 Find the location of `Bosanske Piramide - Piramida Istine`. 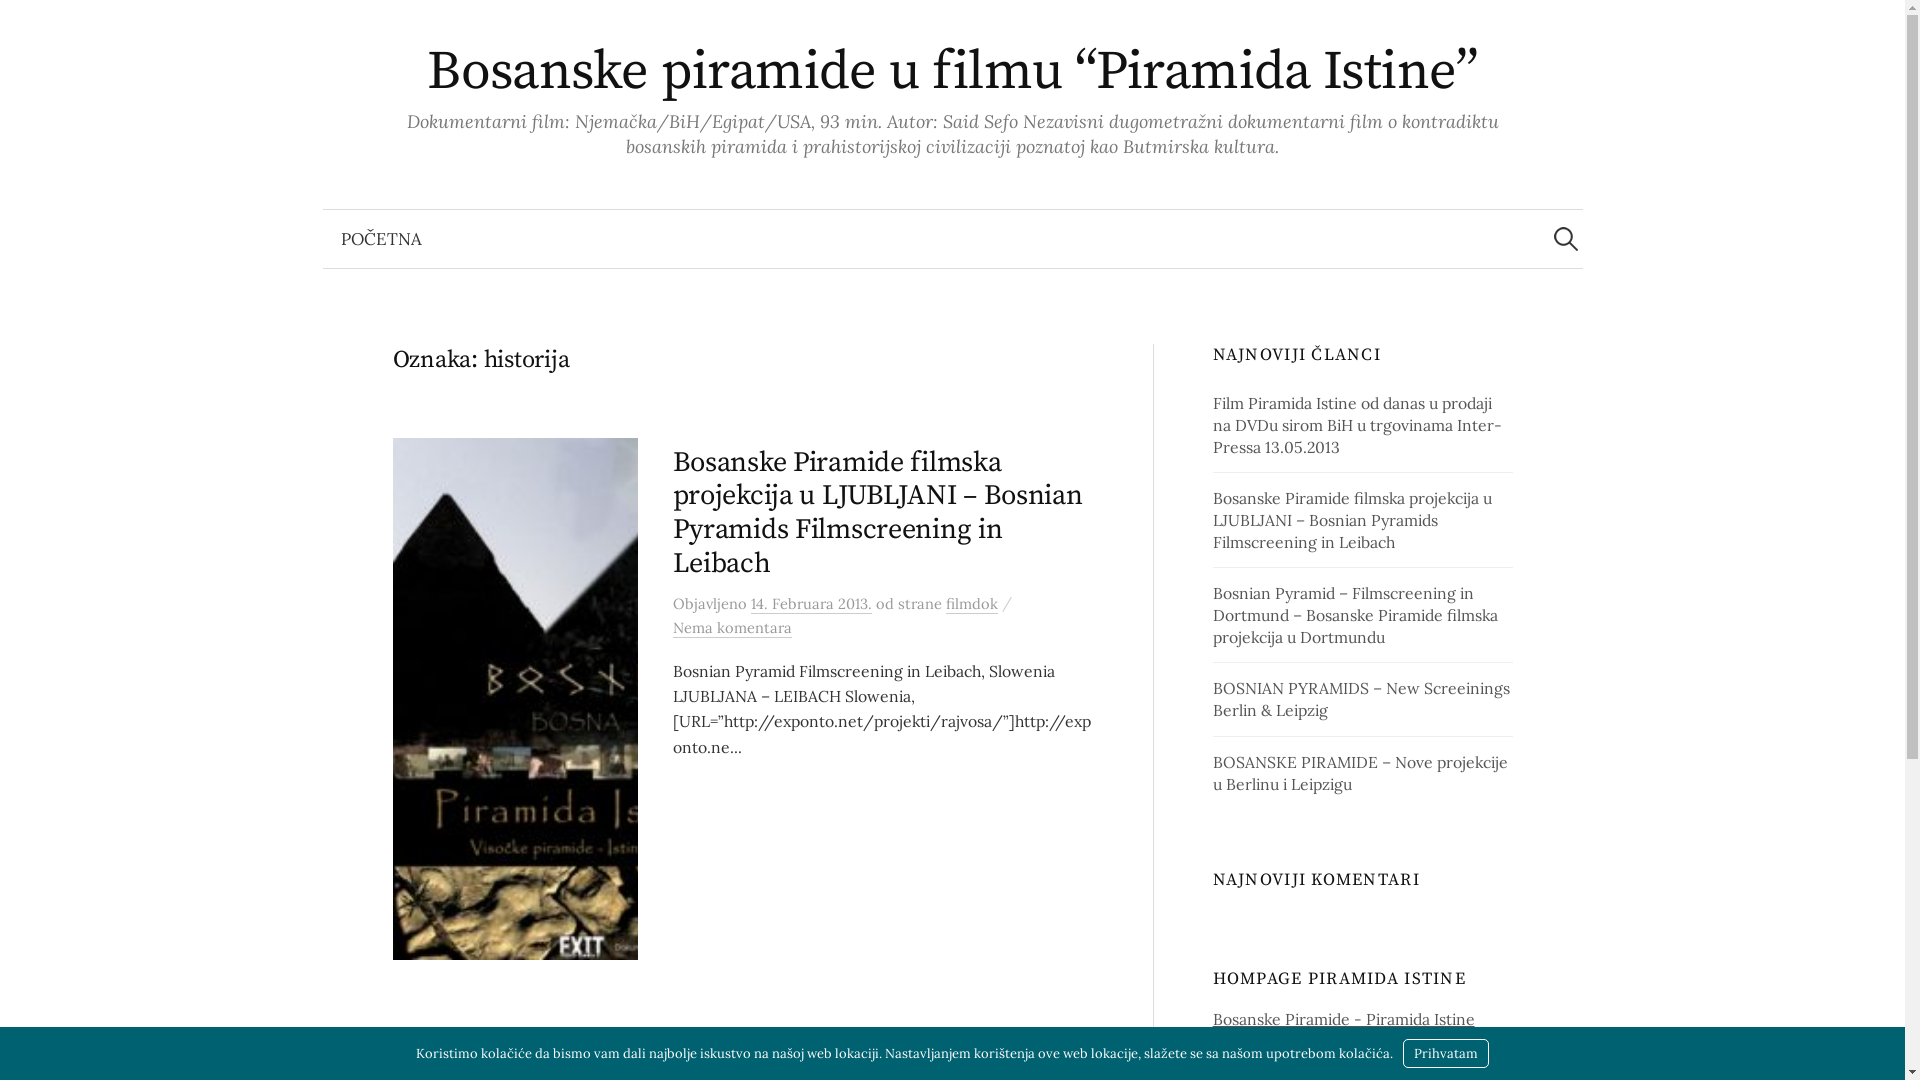

Bosanske Piramide - Piramida Istine is located at coordinates (1344, 1019).